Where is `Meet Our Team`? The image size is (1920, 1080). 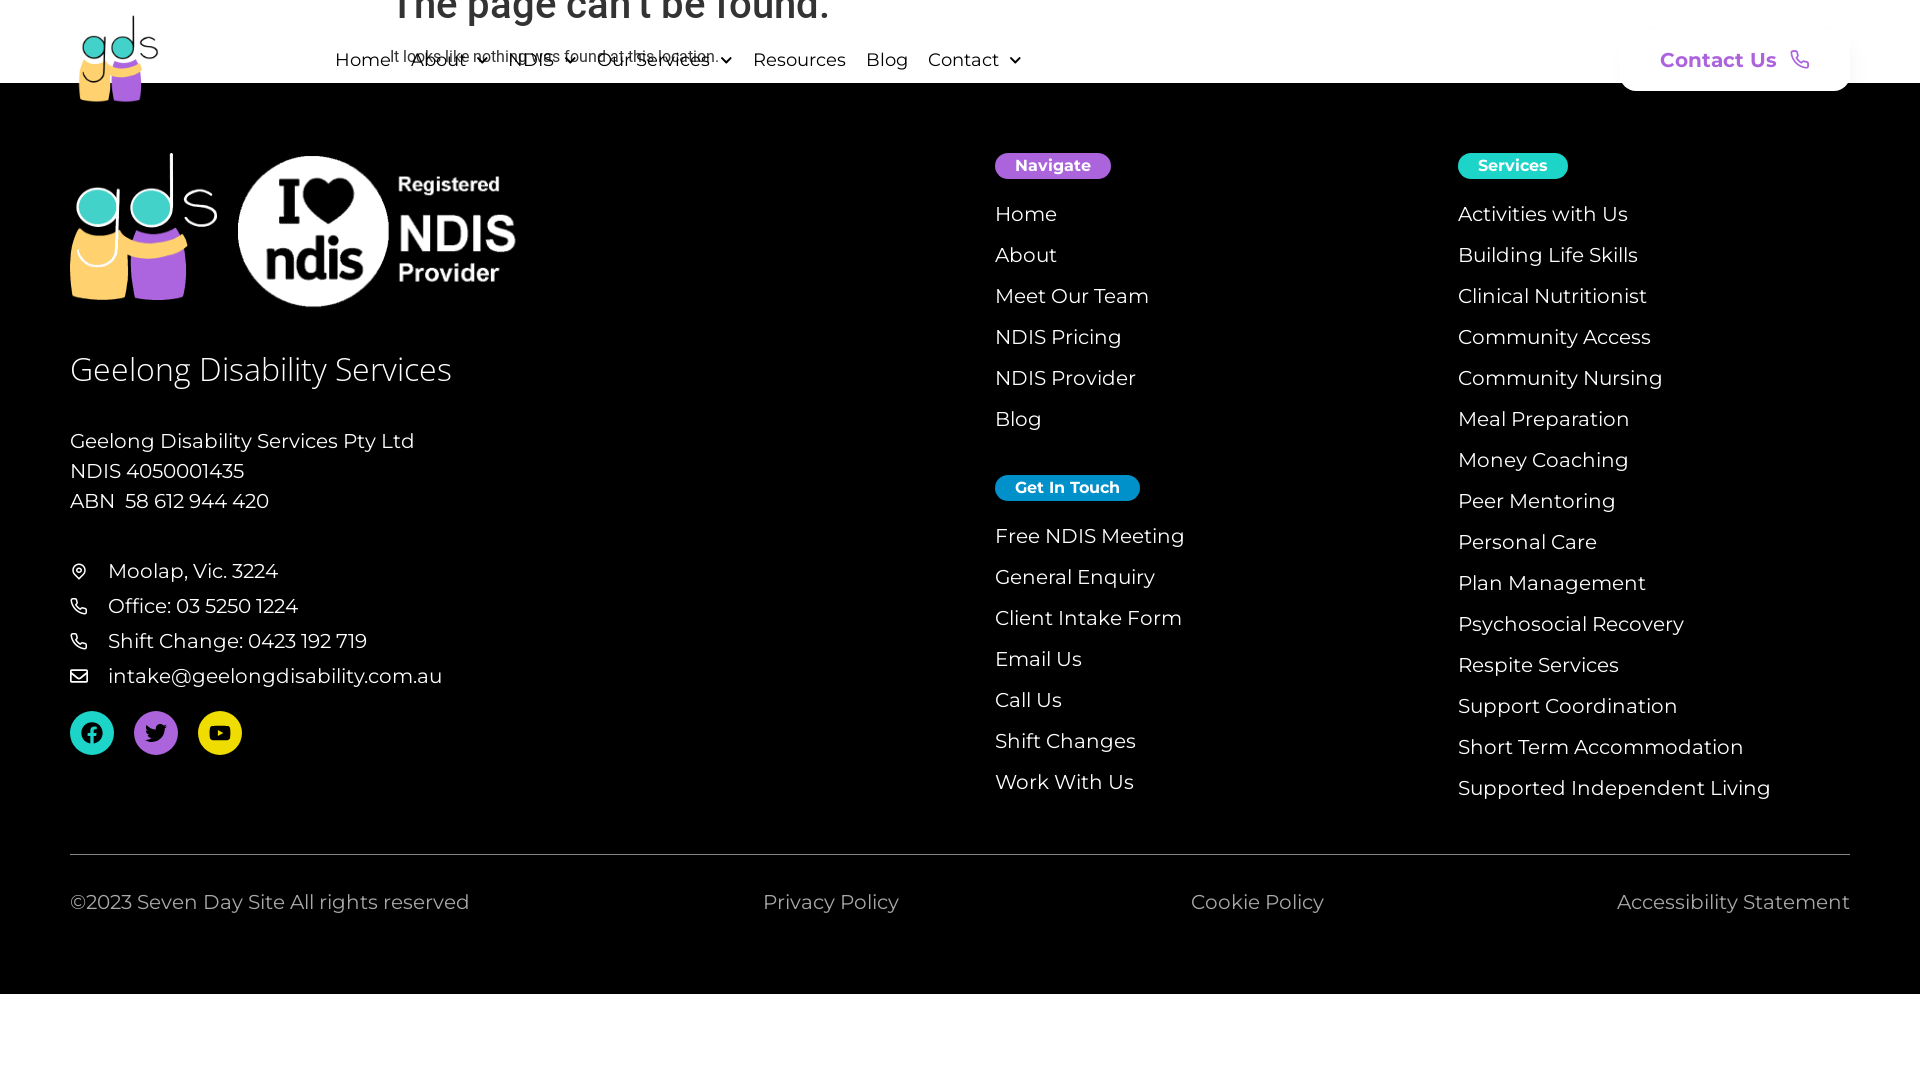
Meet Our Team is located at coordinates (1072, 296).